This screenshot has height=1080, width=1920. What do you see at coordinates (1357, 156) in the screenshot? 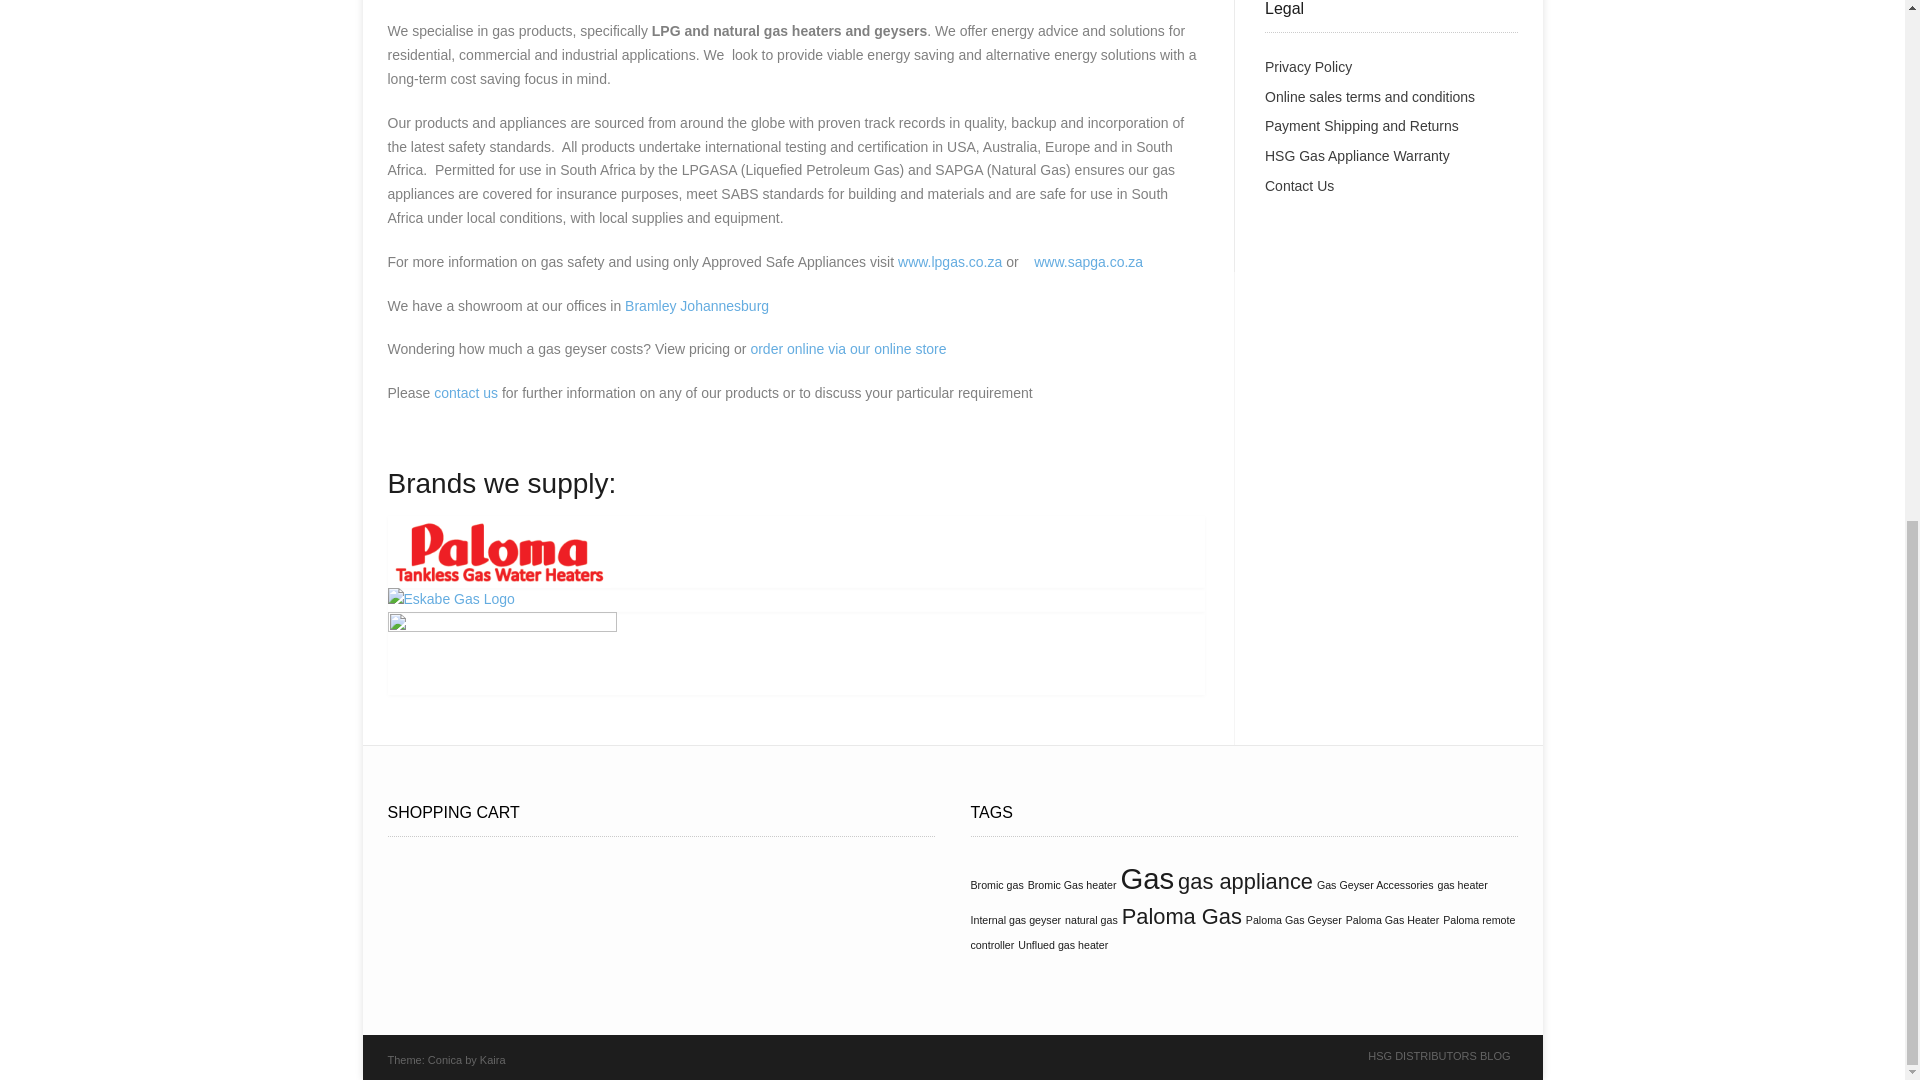
I see `HSG Gas Appliance Warranty` at bounding box center [1357, 156].